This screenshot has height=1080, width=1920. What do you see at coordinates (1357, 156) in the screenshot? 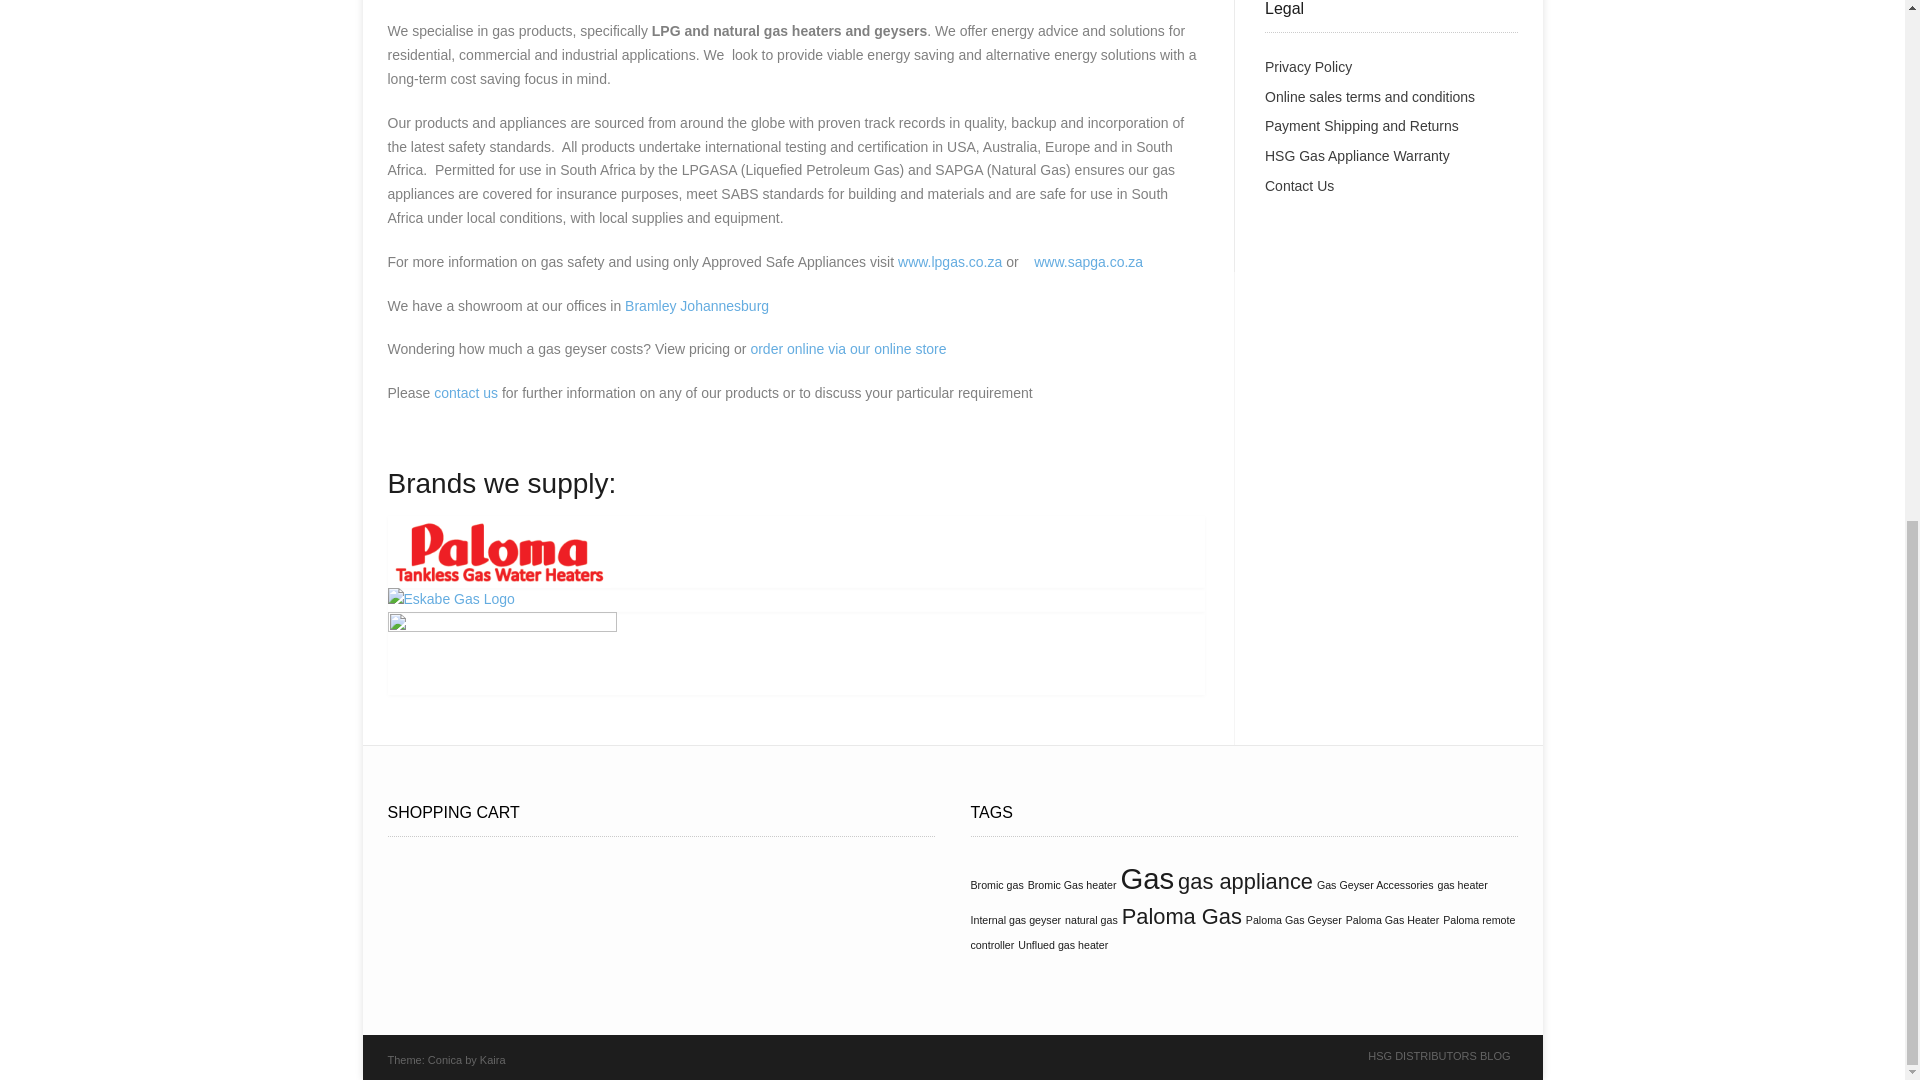
I see `HSG Gas Appliance Warranty` at bounding box center [1357, 156].